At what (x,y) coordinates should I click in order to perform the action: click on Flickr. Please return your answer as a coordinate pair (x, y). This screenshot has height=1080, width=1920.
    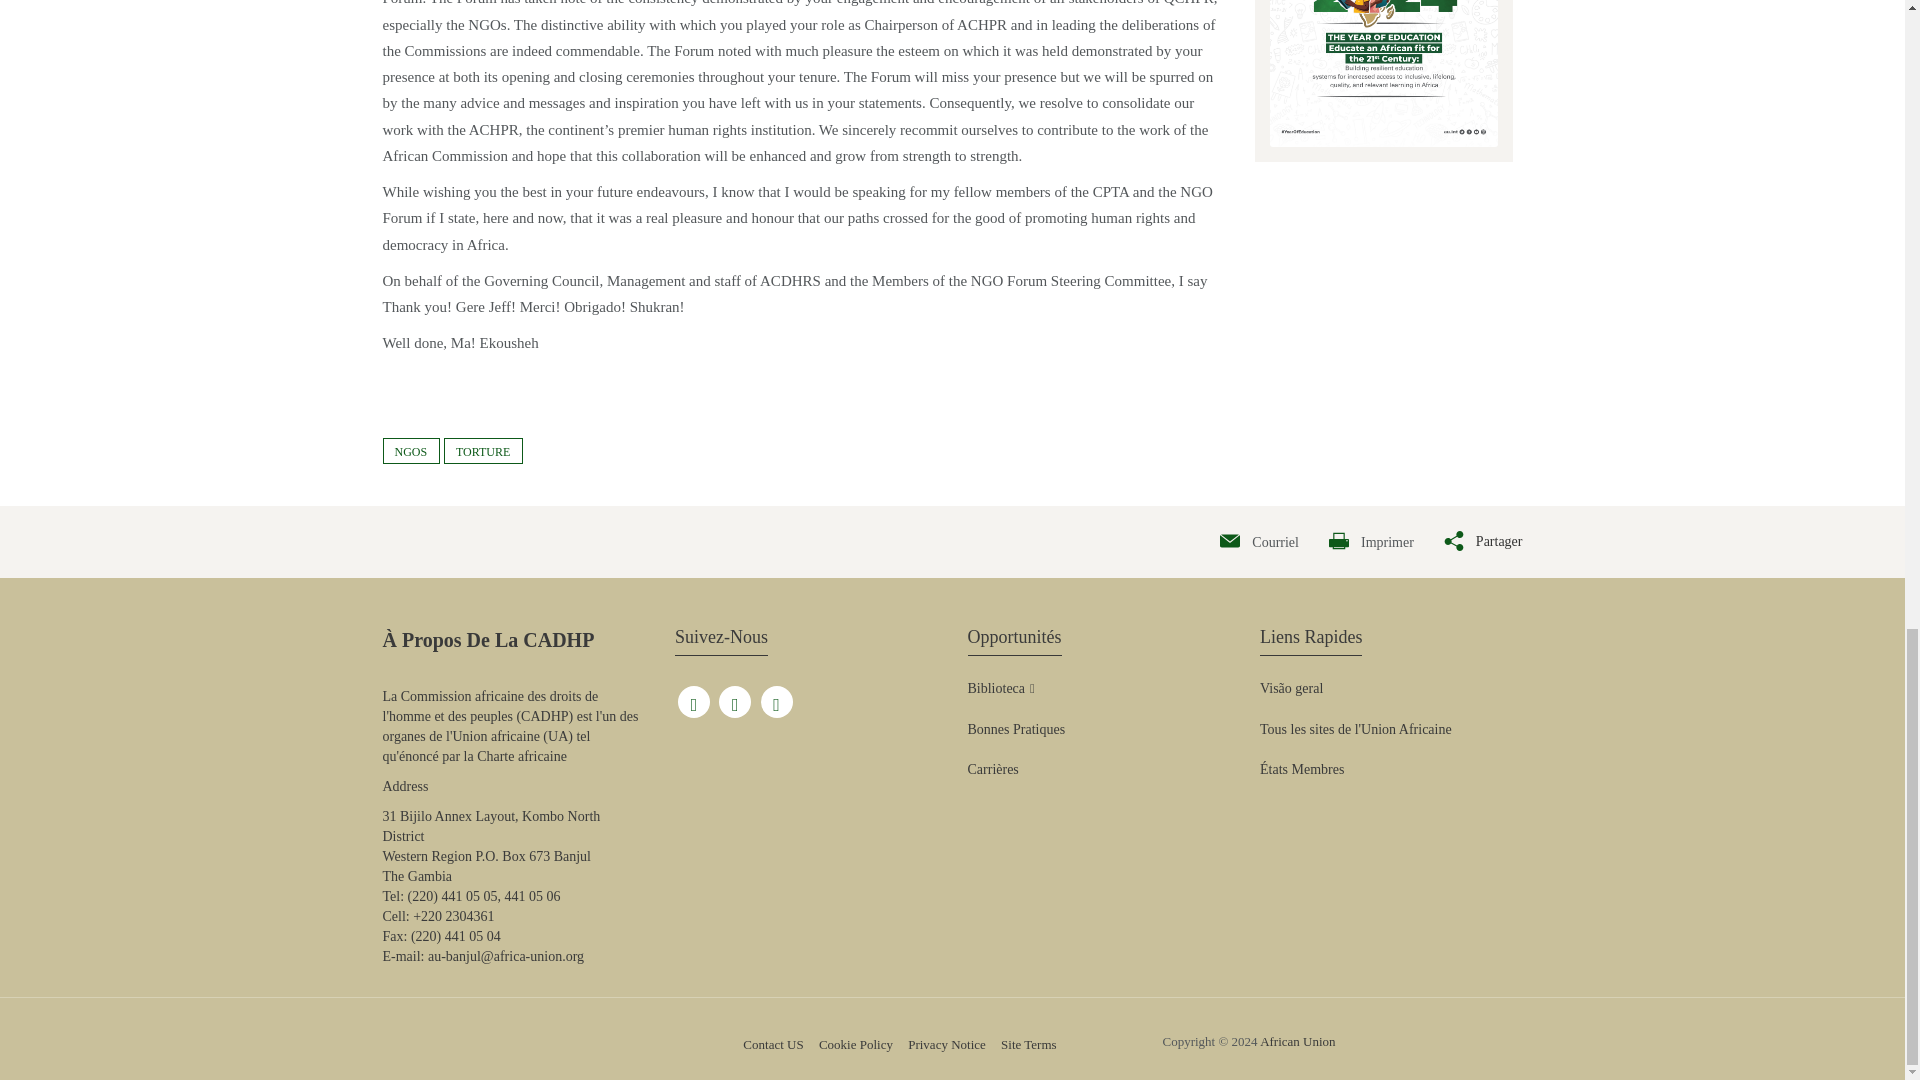
    Looking at the image, I should click on (776, 697).